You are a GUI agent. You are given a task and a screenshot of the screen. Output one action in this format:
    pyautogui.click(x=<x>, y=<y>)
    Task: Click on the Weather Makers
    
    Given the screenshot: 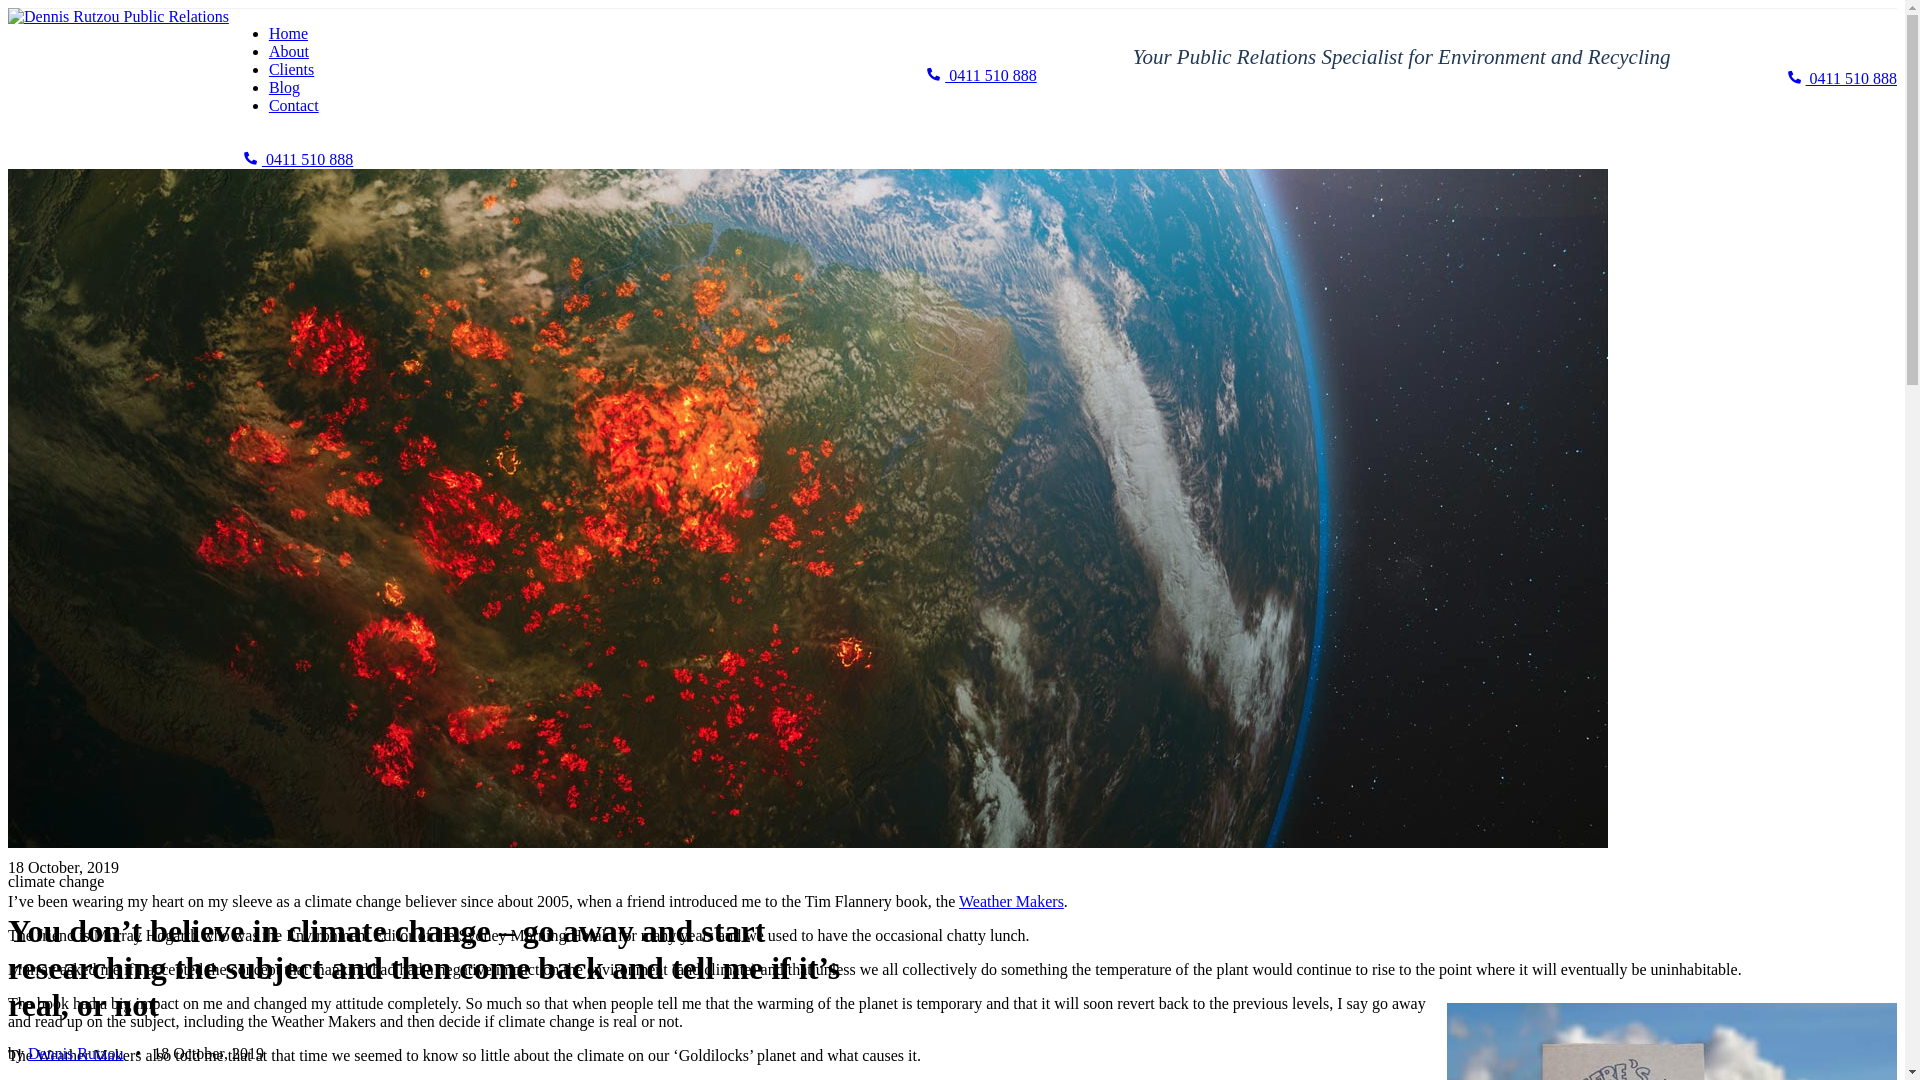 What is the action you would take?
    pyautogui.click(x=1012, y=902)
    